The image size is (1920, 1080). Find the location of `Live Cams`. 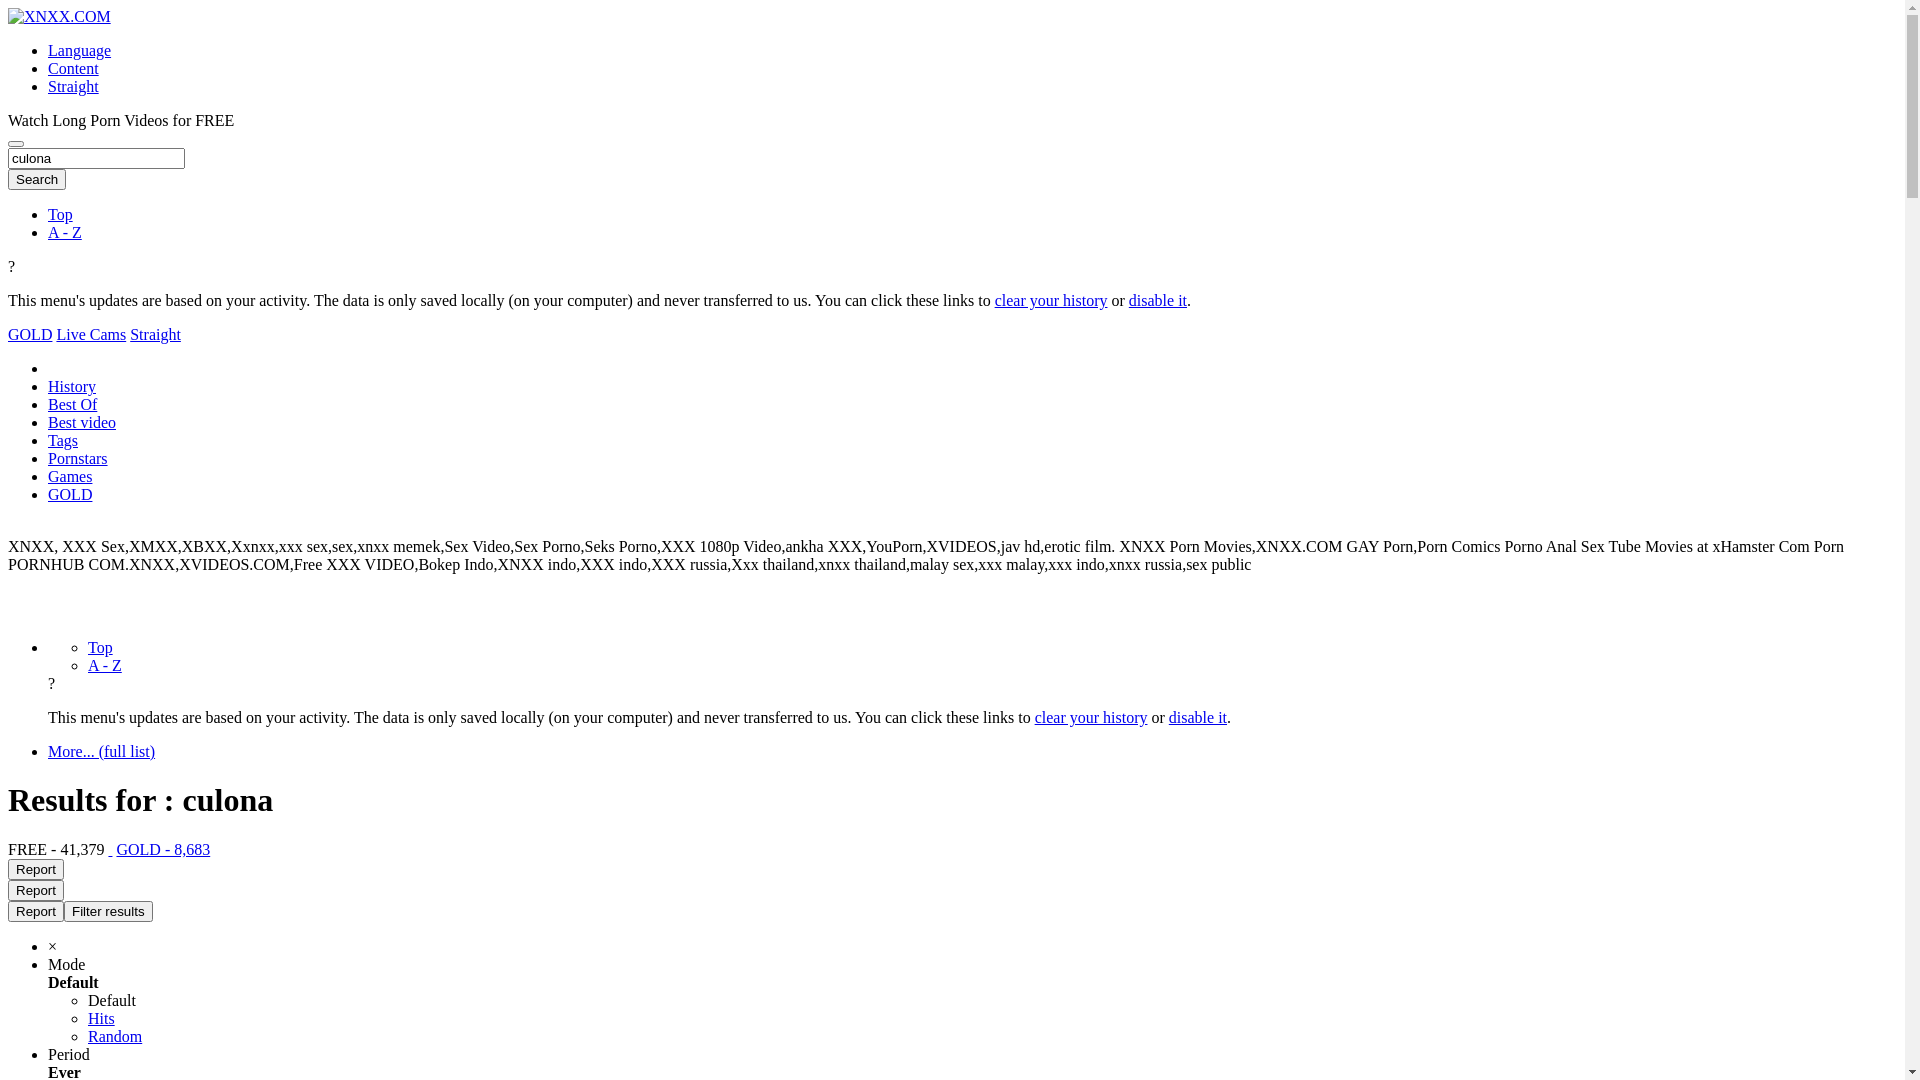

Live Cams is located at coordinates (91, 334).